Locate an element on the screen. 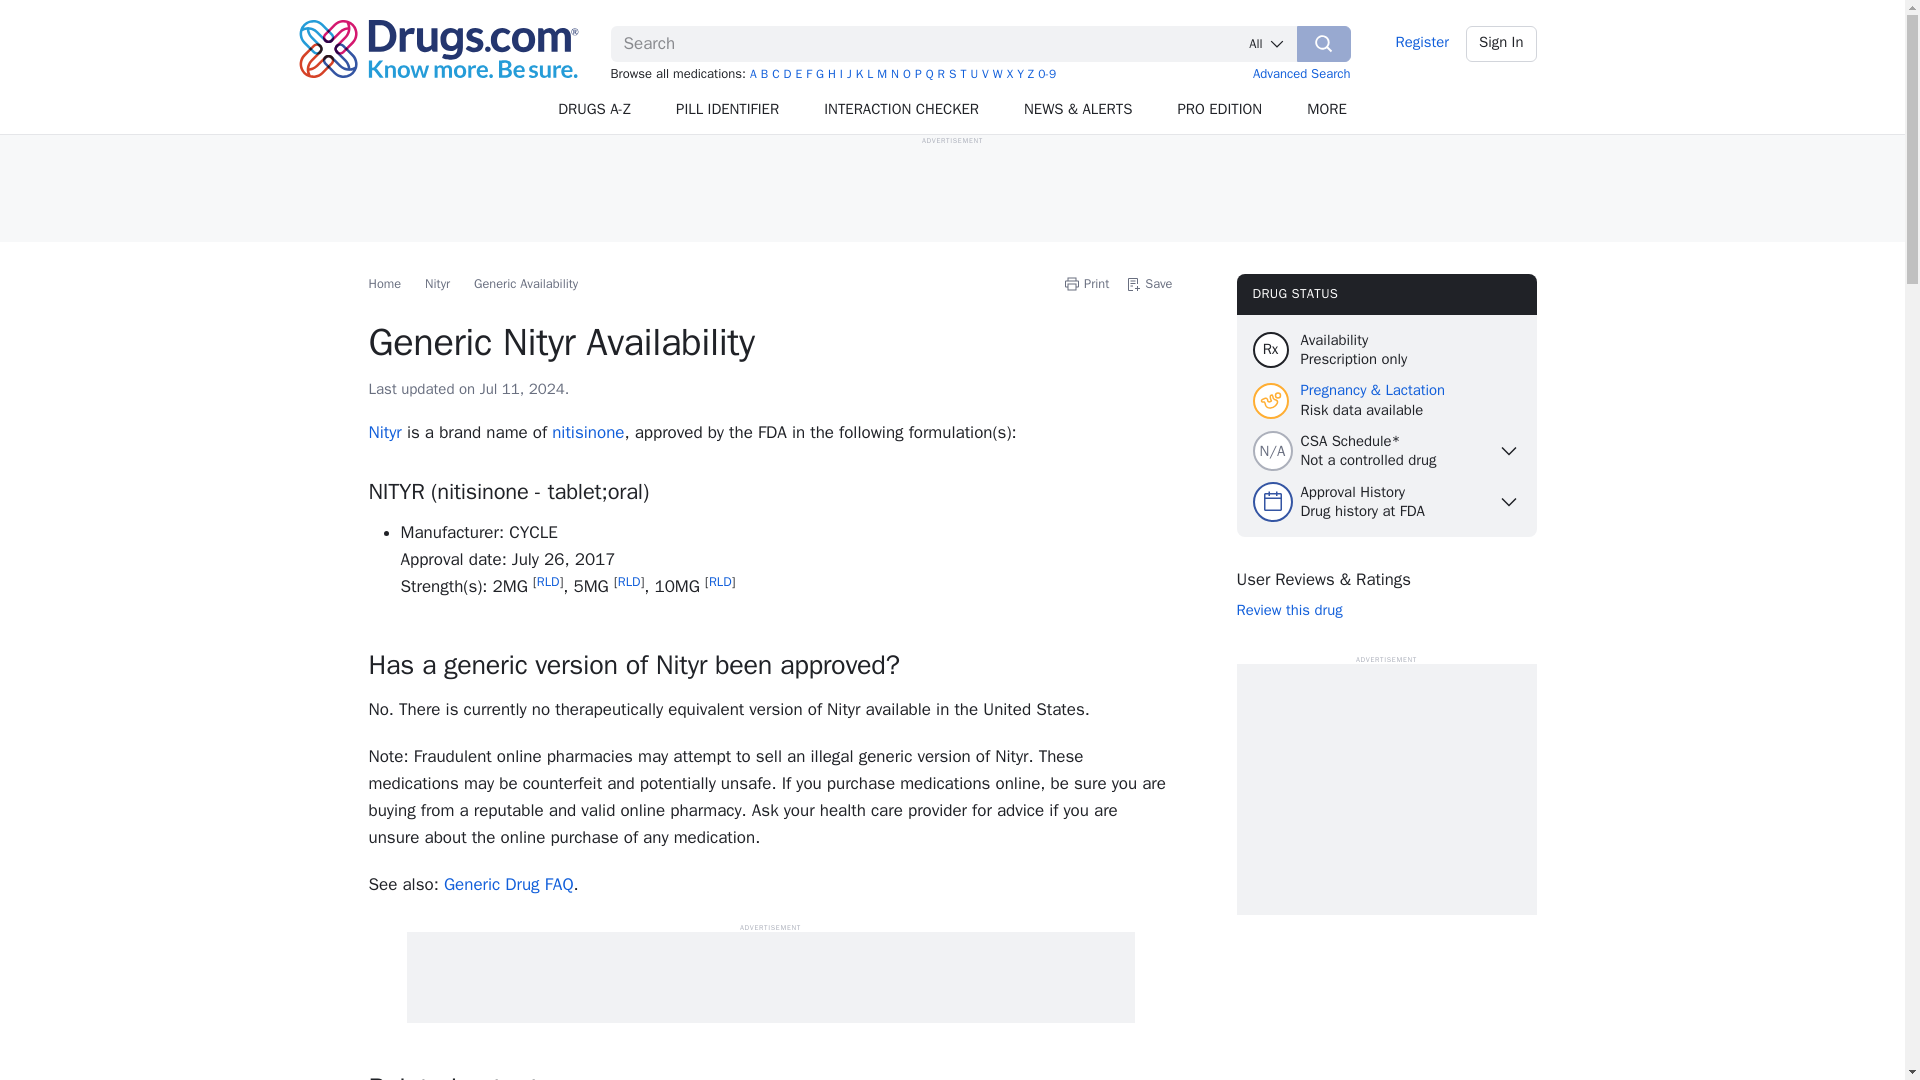 The height and width of the screenshot is (1080, 1920). Sign In is located at coordinates (1502, 43).